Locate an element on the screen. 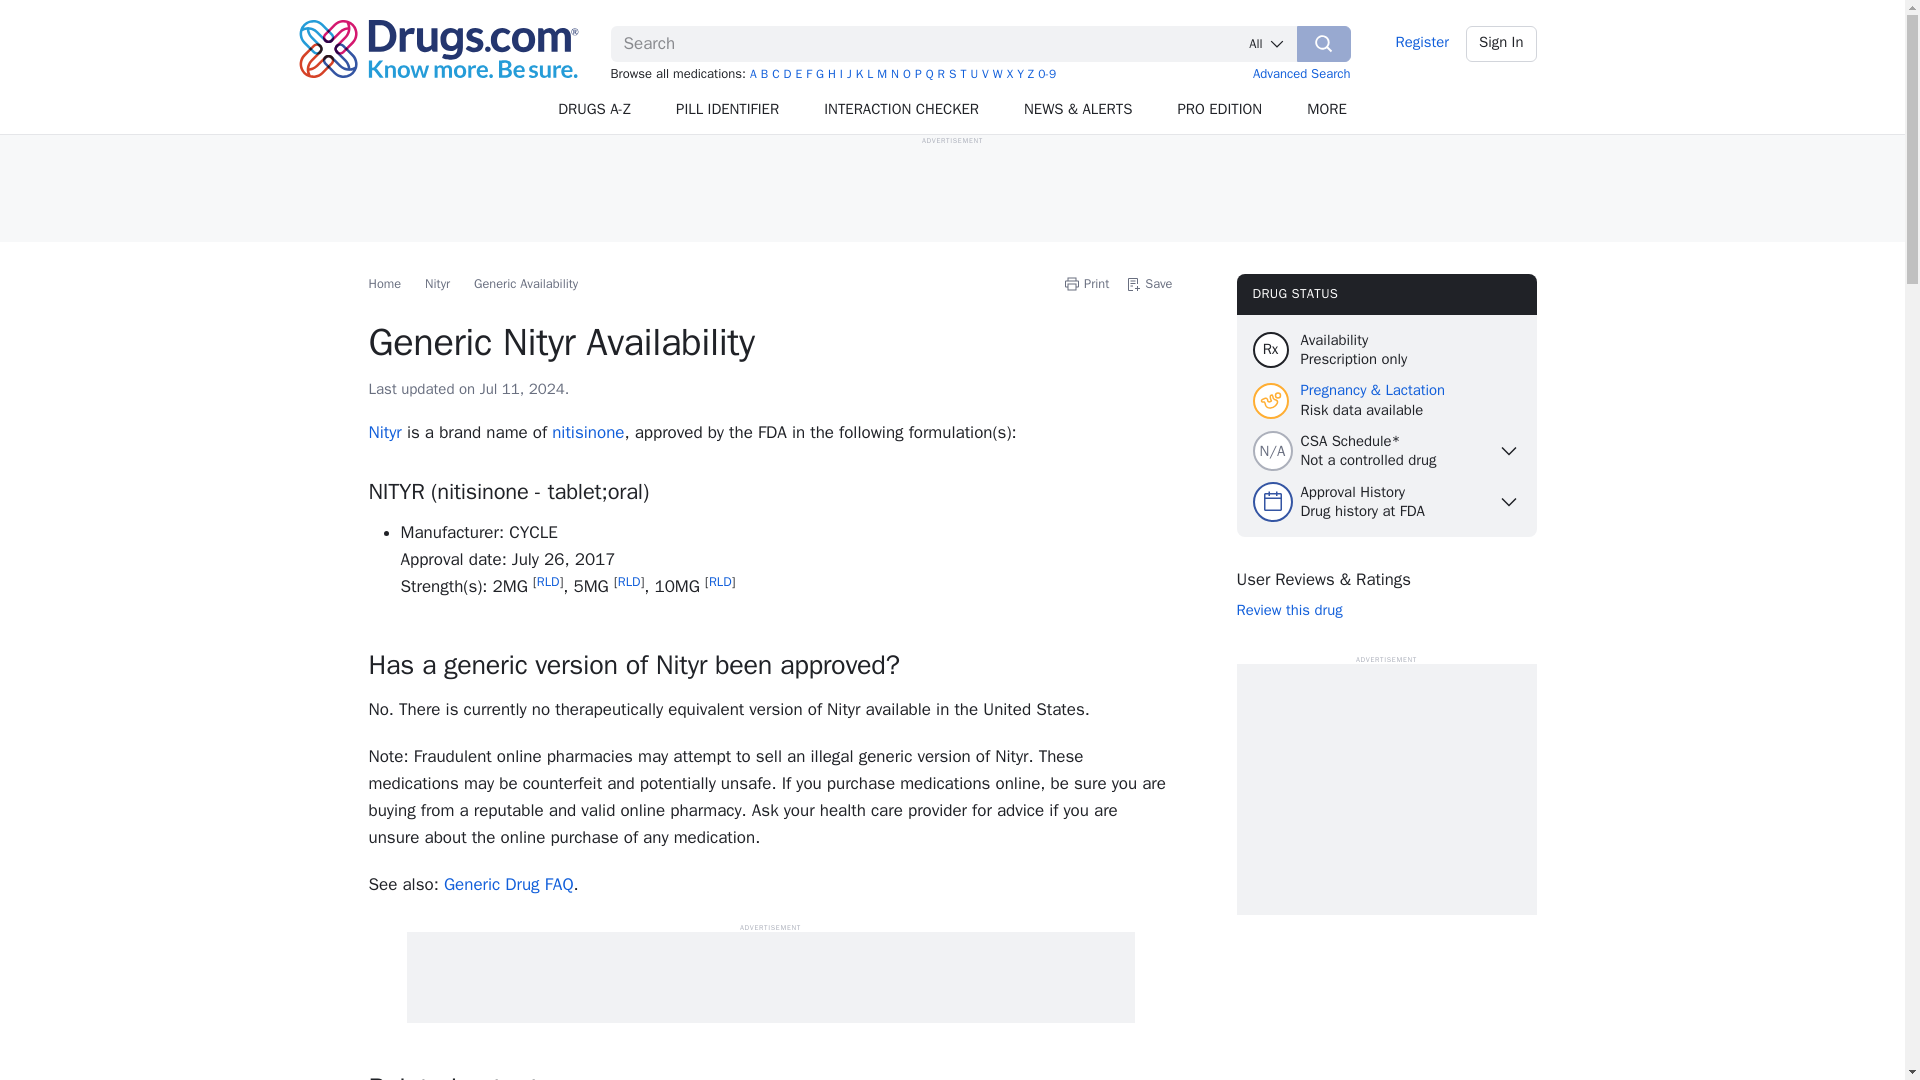 The height and width of the screenshot is (1080, 1920). Sign In is located at coordinates (1502, 43).